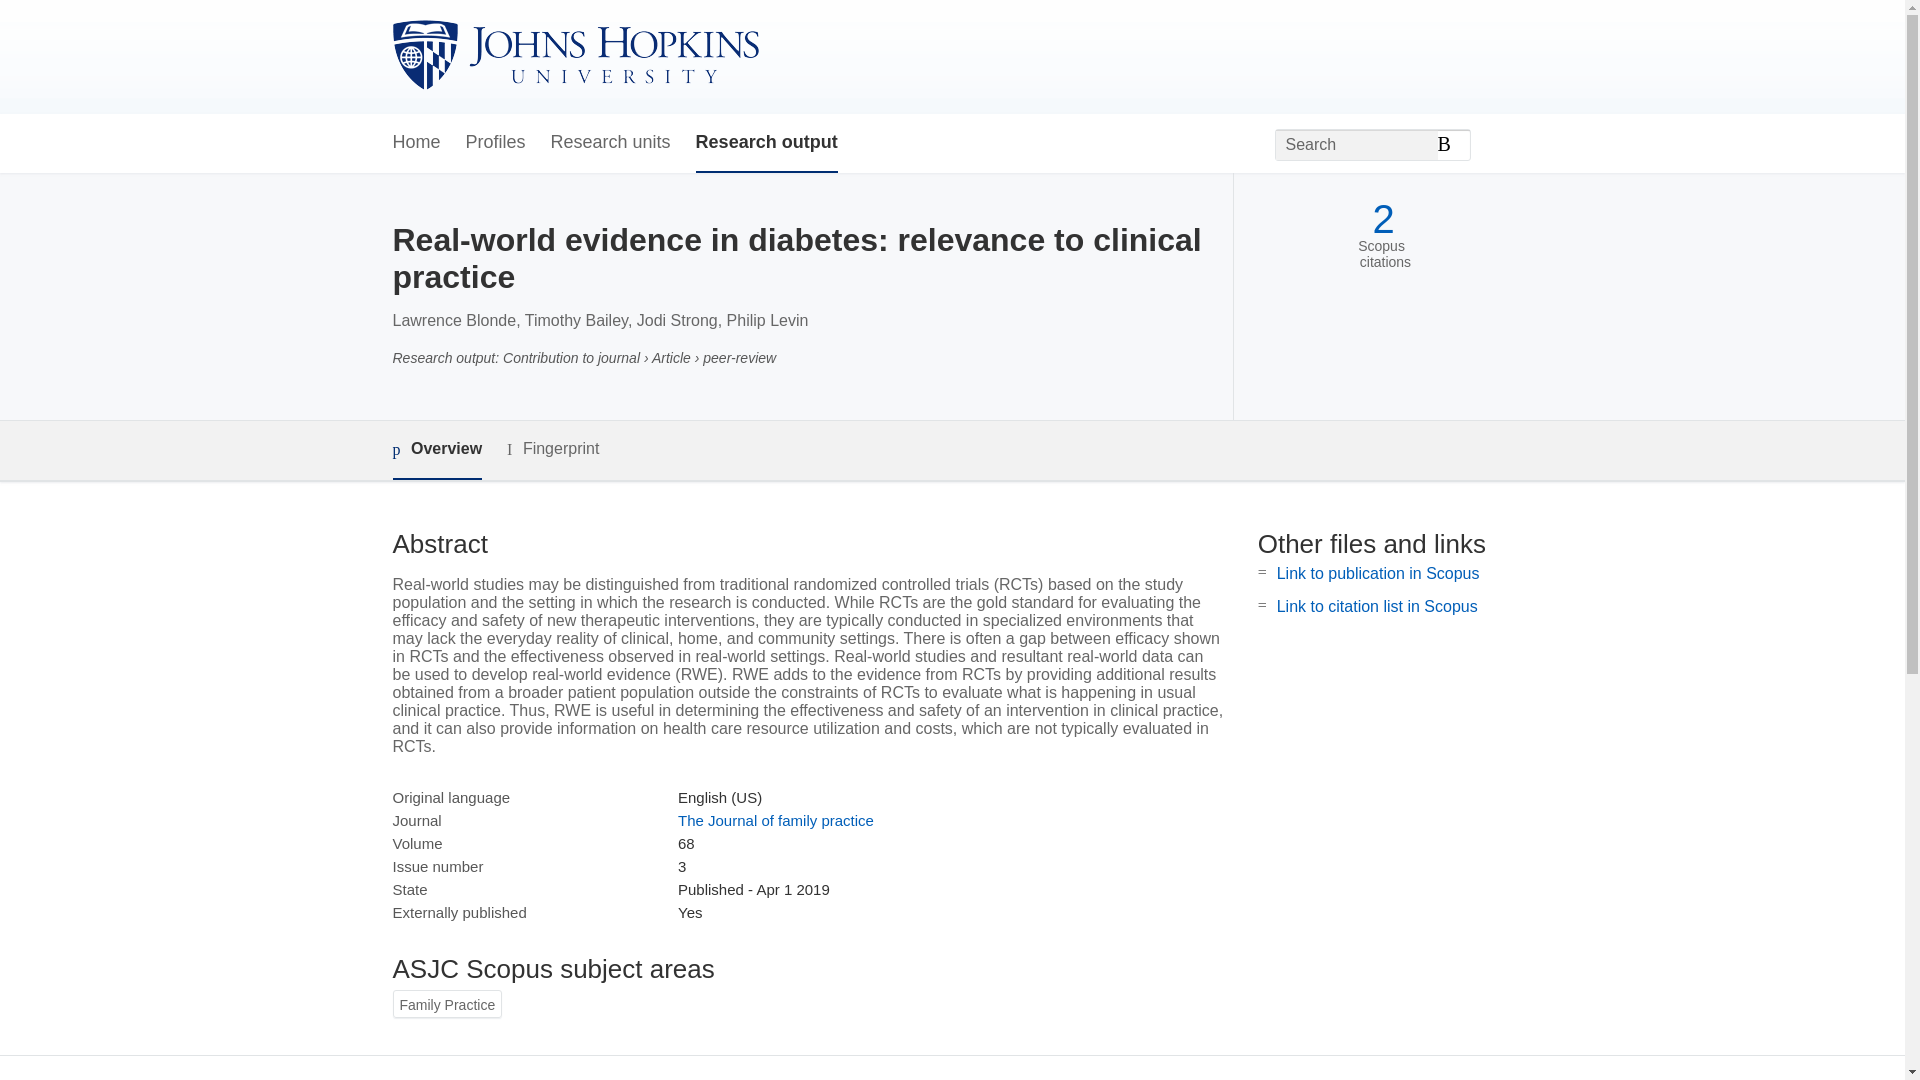 The image size is (1920, 1080). I want to click on Johns Hopkins University Home, so click(574, 56).